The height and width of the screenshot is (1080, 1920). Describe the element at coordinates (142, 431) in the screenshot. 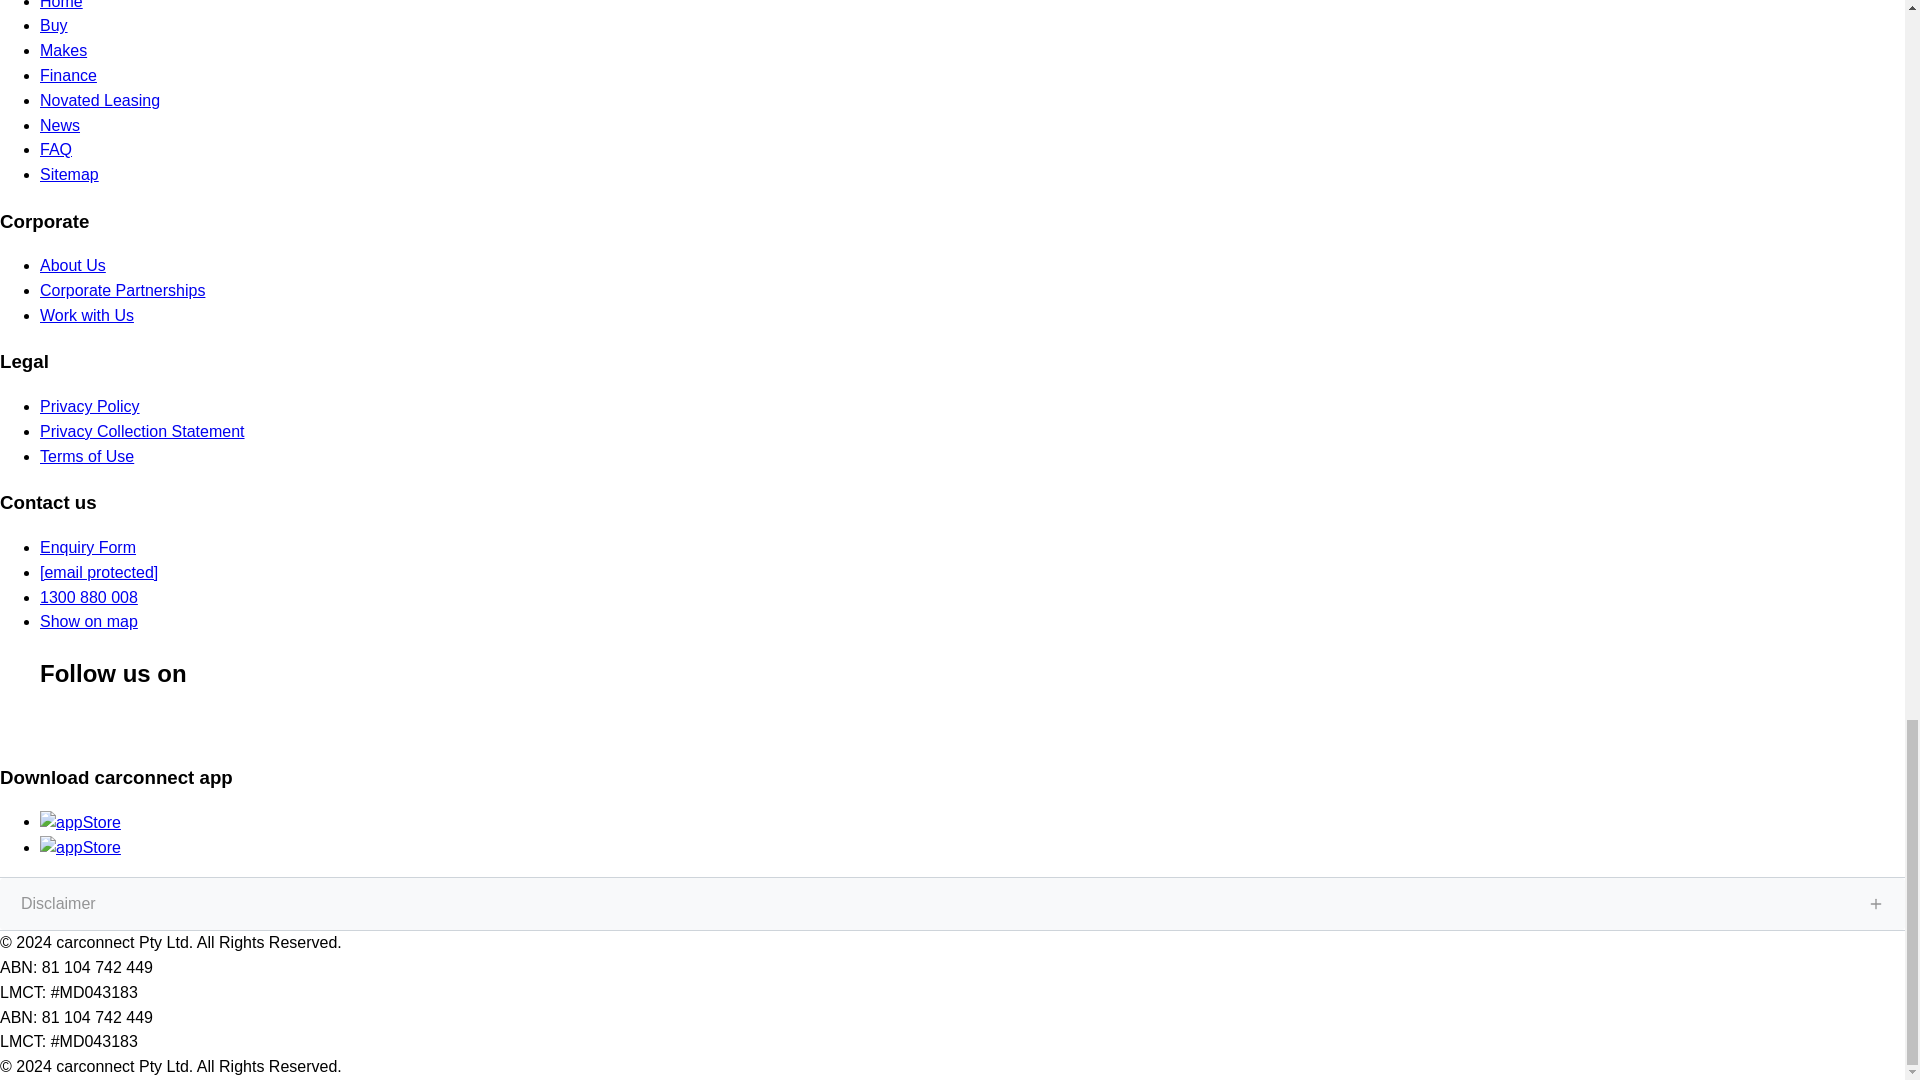

I see `Privacy Collection Statement` at that location.